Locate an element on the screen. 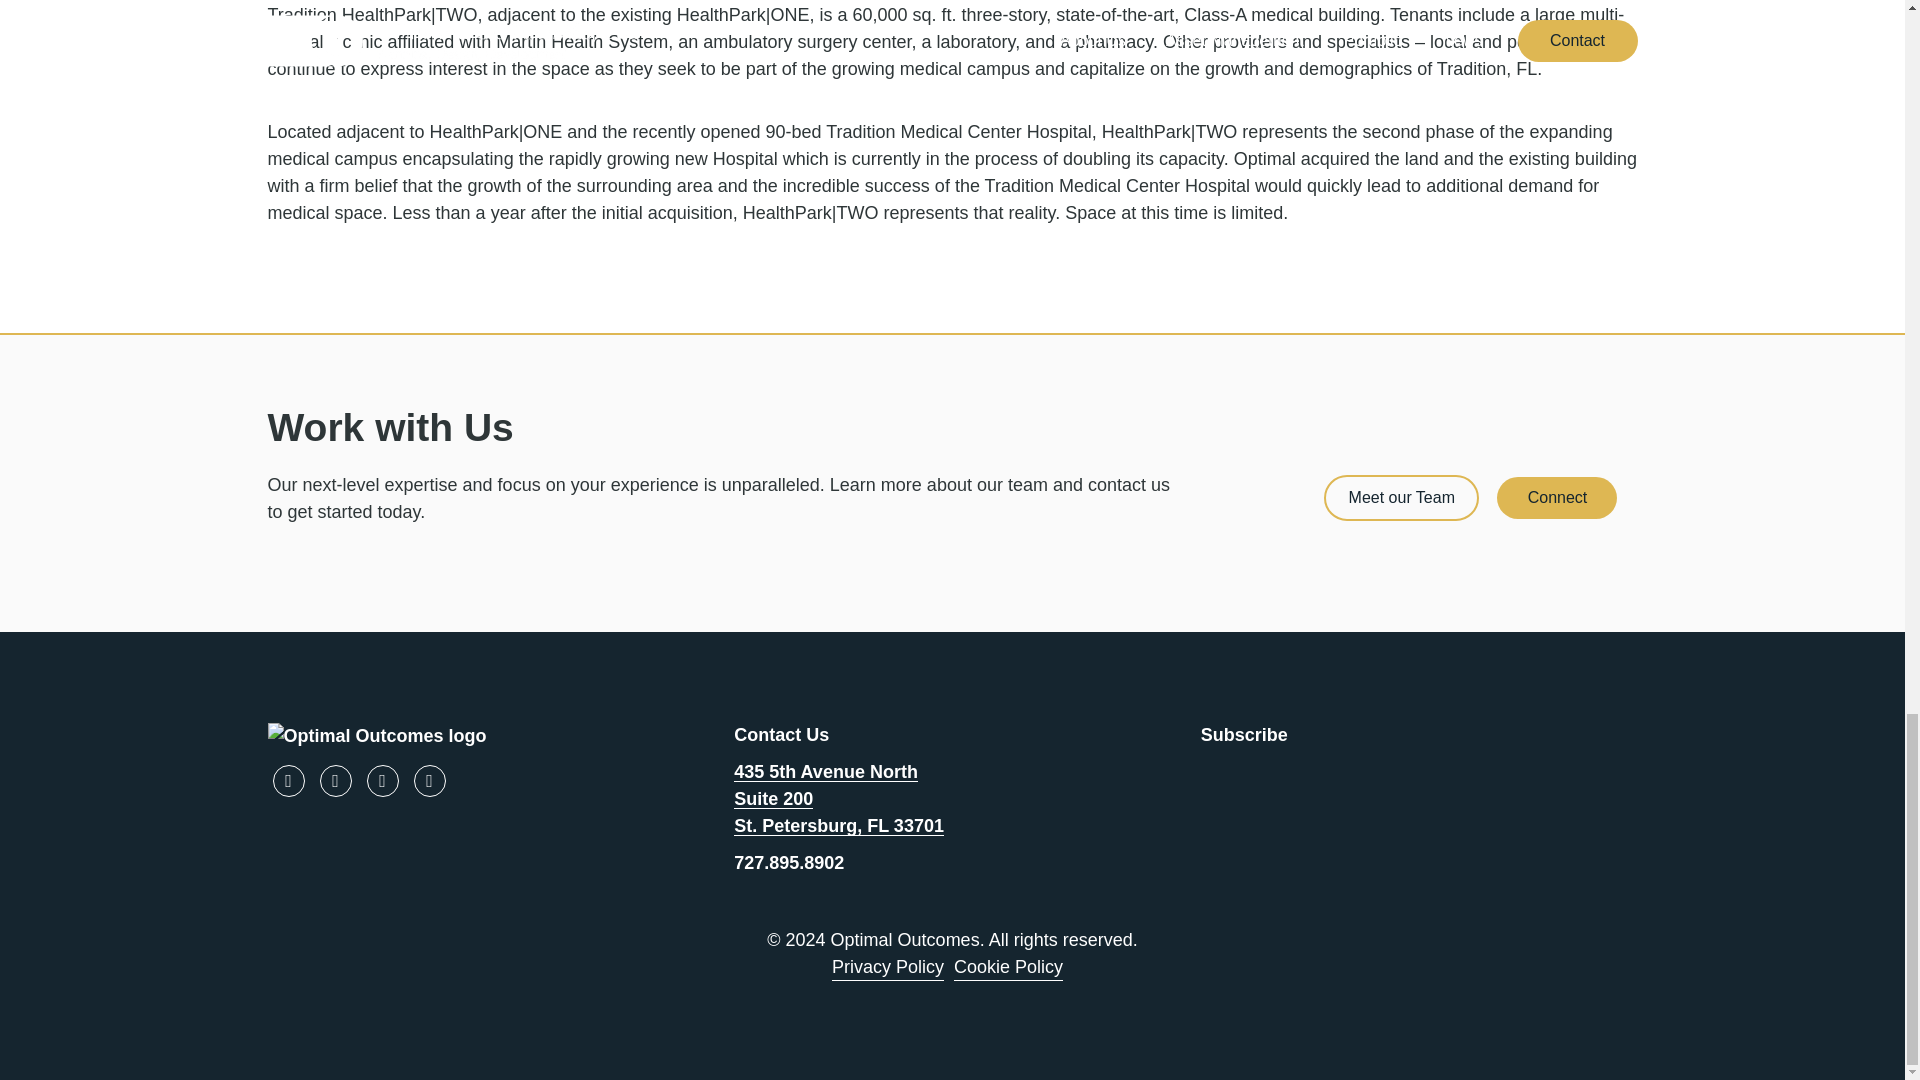 Image resolution: width=1920 pixels, height=1080 pixels. 727.895.8902 is located at coordinates (788, 862).